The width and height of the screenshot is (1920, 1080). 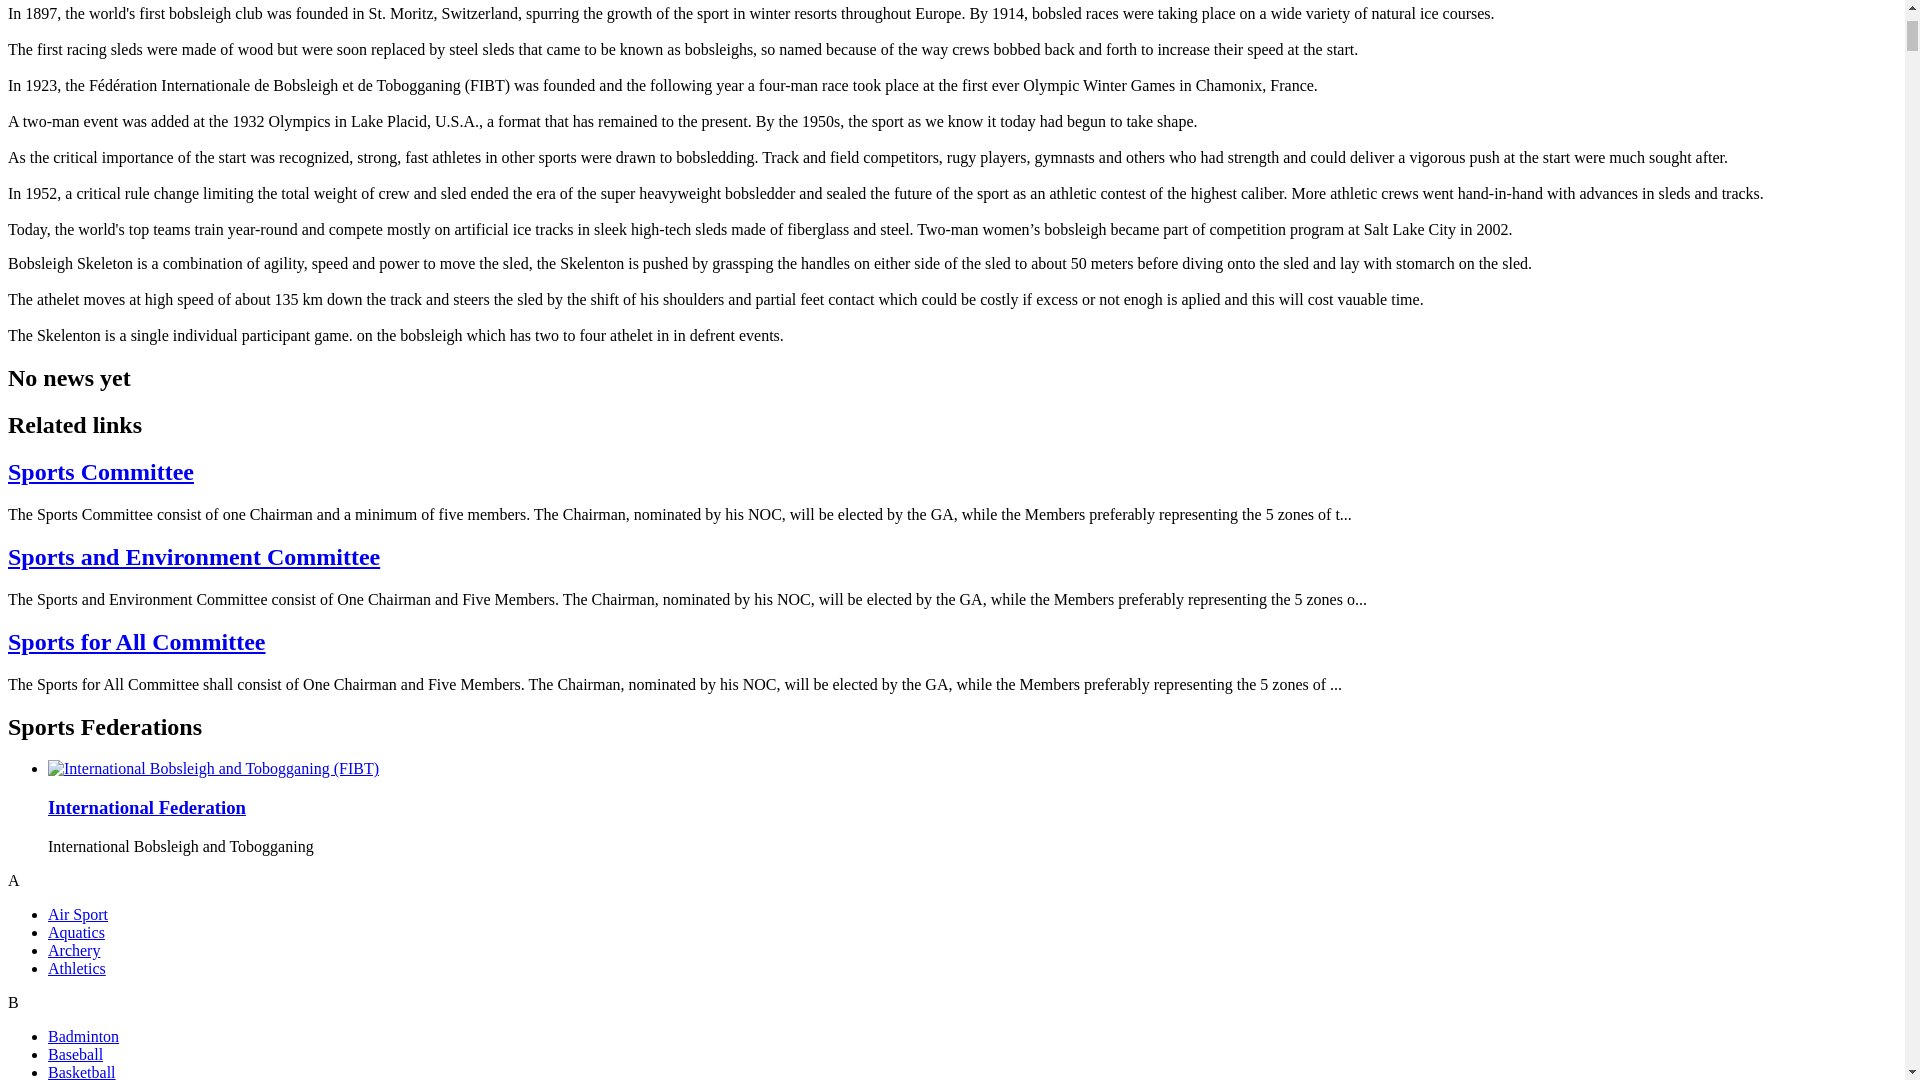 What do you see at coordinates (78, 914) in the screenshot?
I see `Air Sport` at bounding box center [78, 914].